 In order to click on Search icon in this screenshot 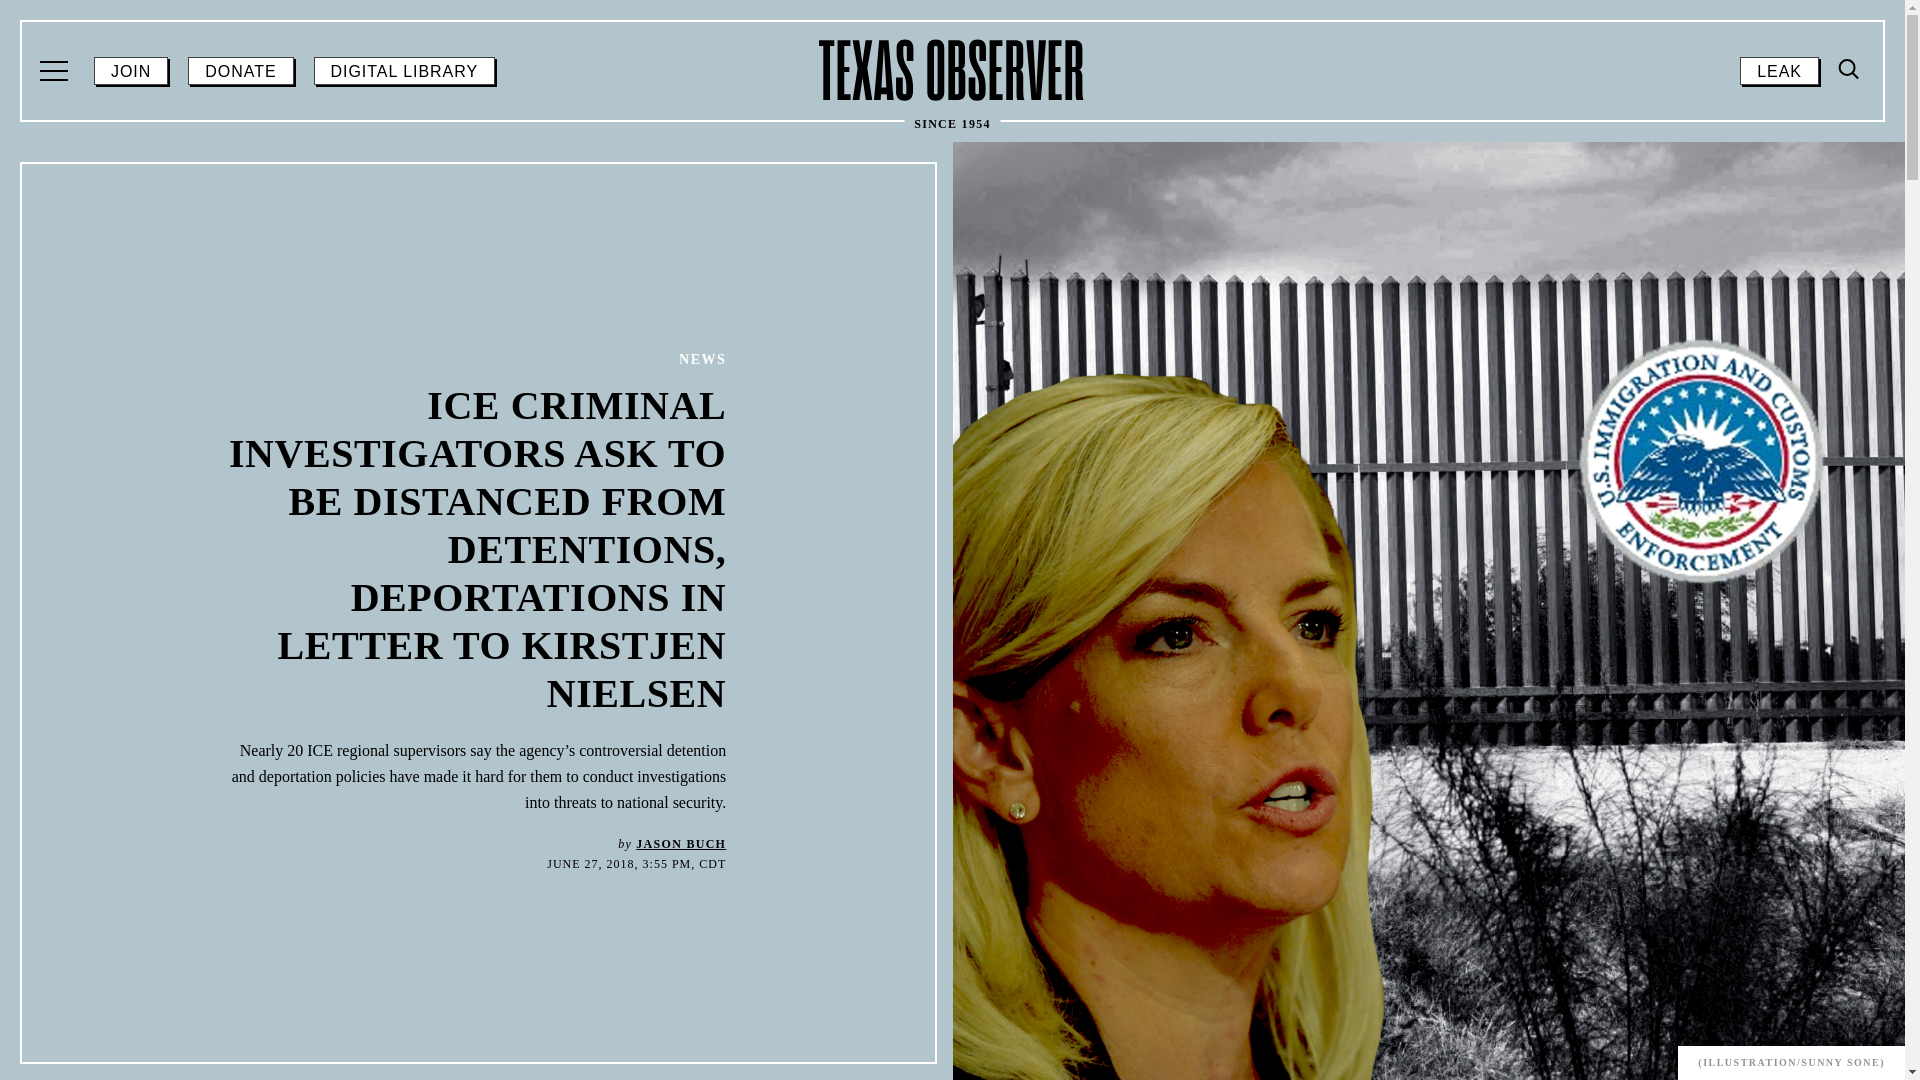, I will do `click(1850, 69)`.